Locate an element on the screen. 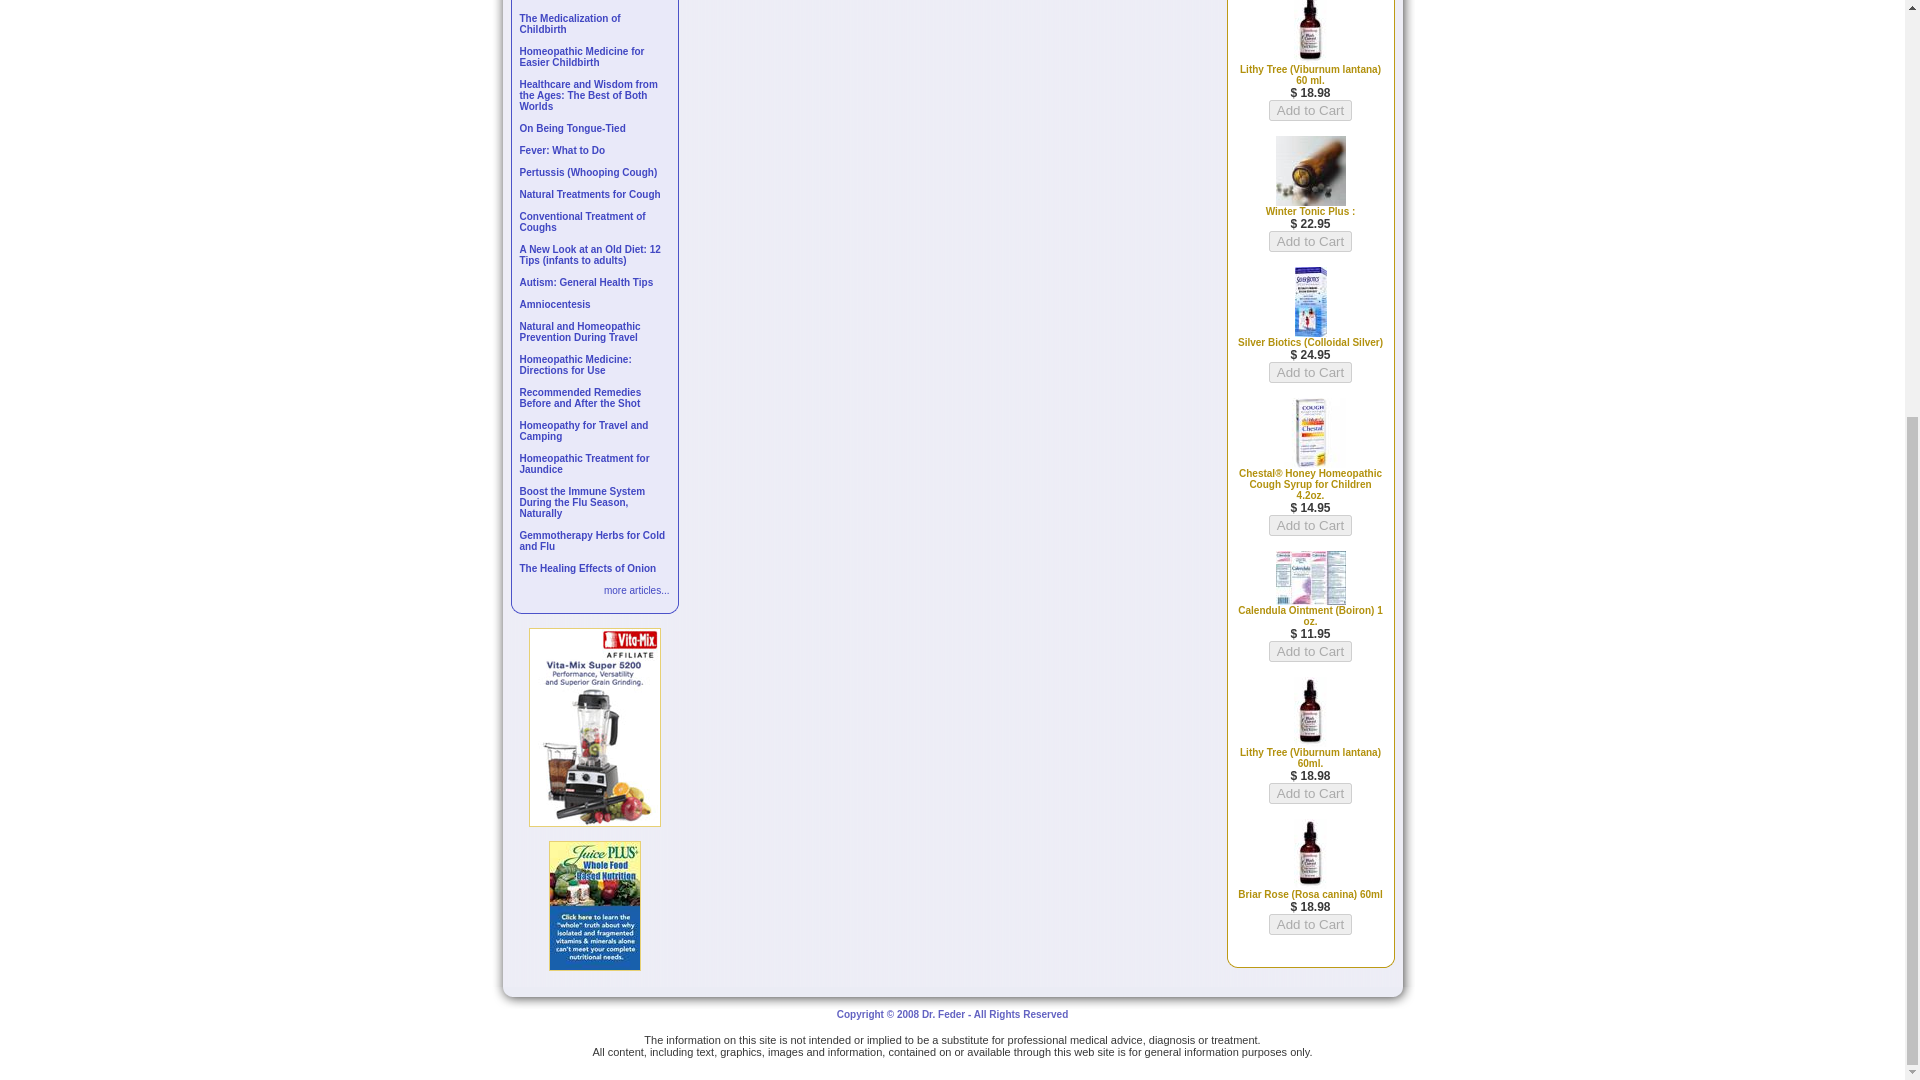  Gemmotherapy Herbs for Cold and Flu is located at coordinates (593, 540).